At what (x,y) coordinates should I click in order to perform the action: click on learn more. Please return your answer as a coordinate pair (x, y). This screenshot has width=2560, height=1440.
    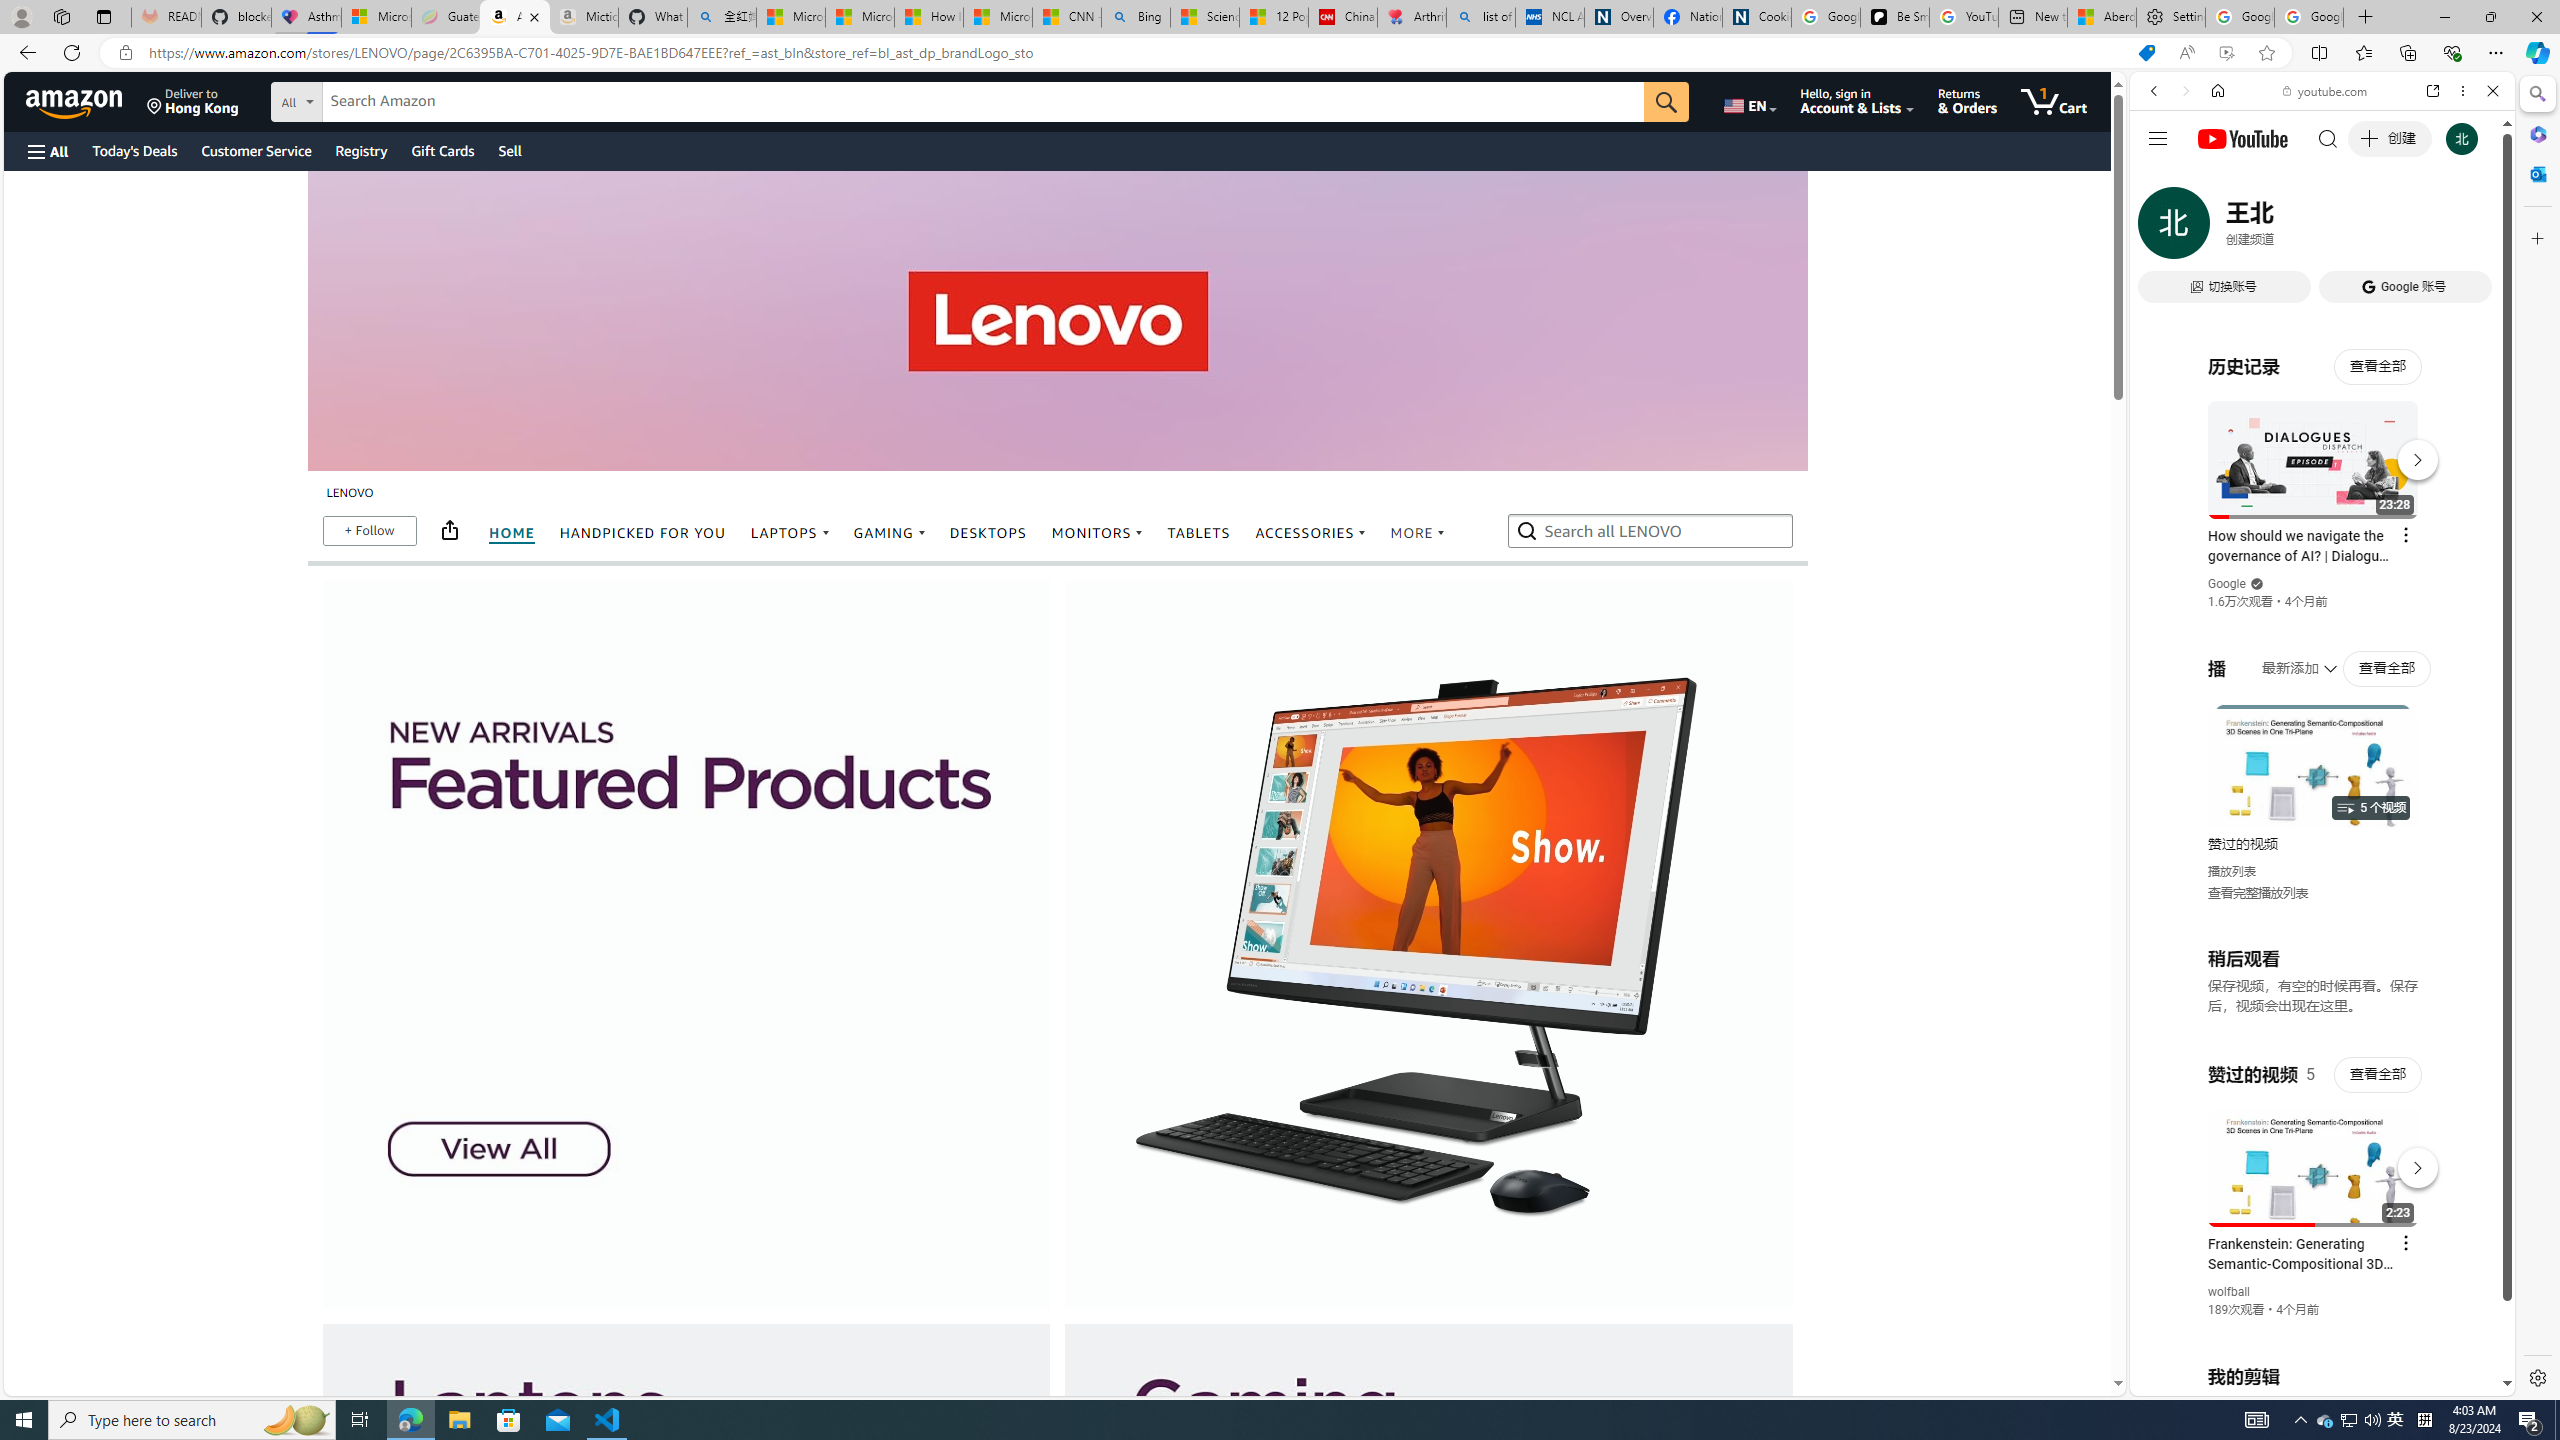
    Looking at the image, I should click on (1428, 1686).